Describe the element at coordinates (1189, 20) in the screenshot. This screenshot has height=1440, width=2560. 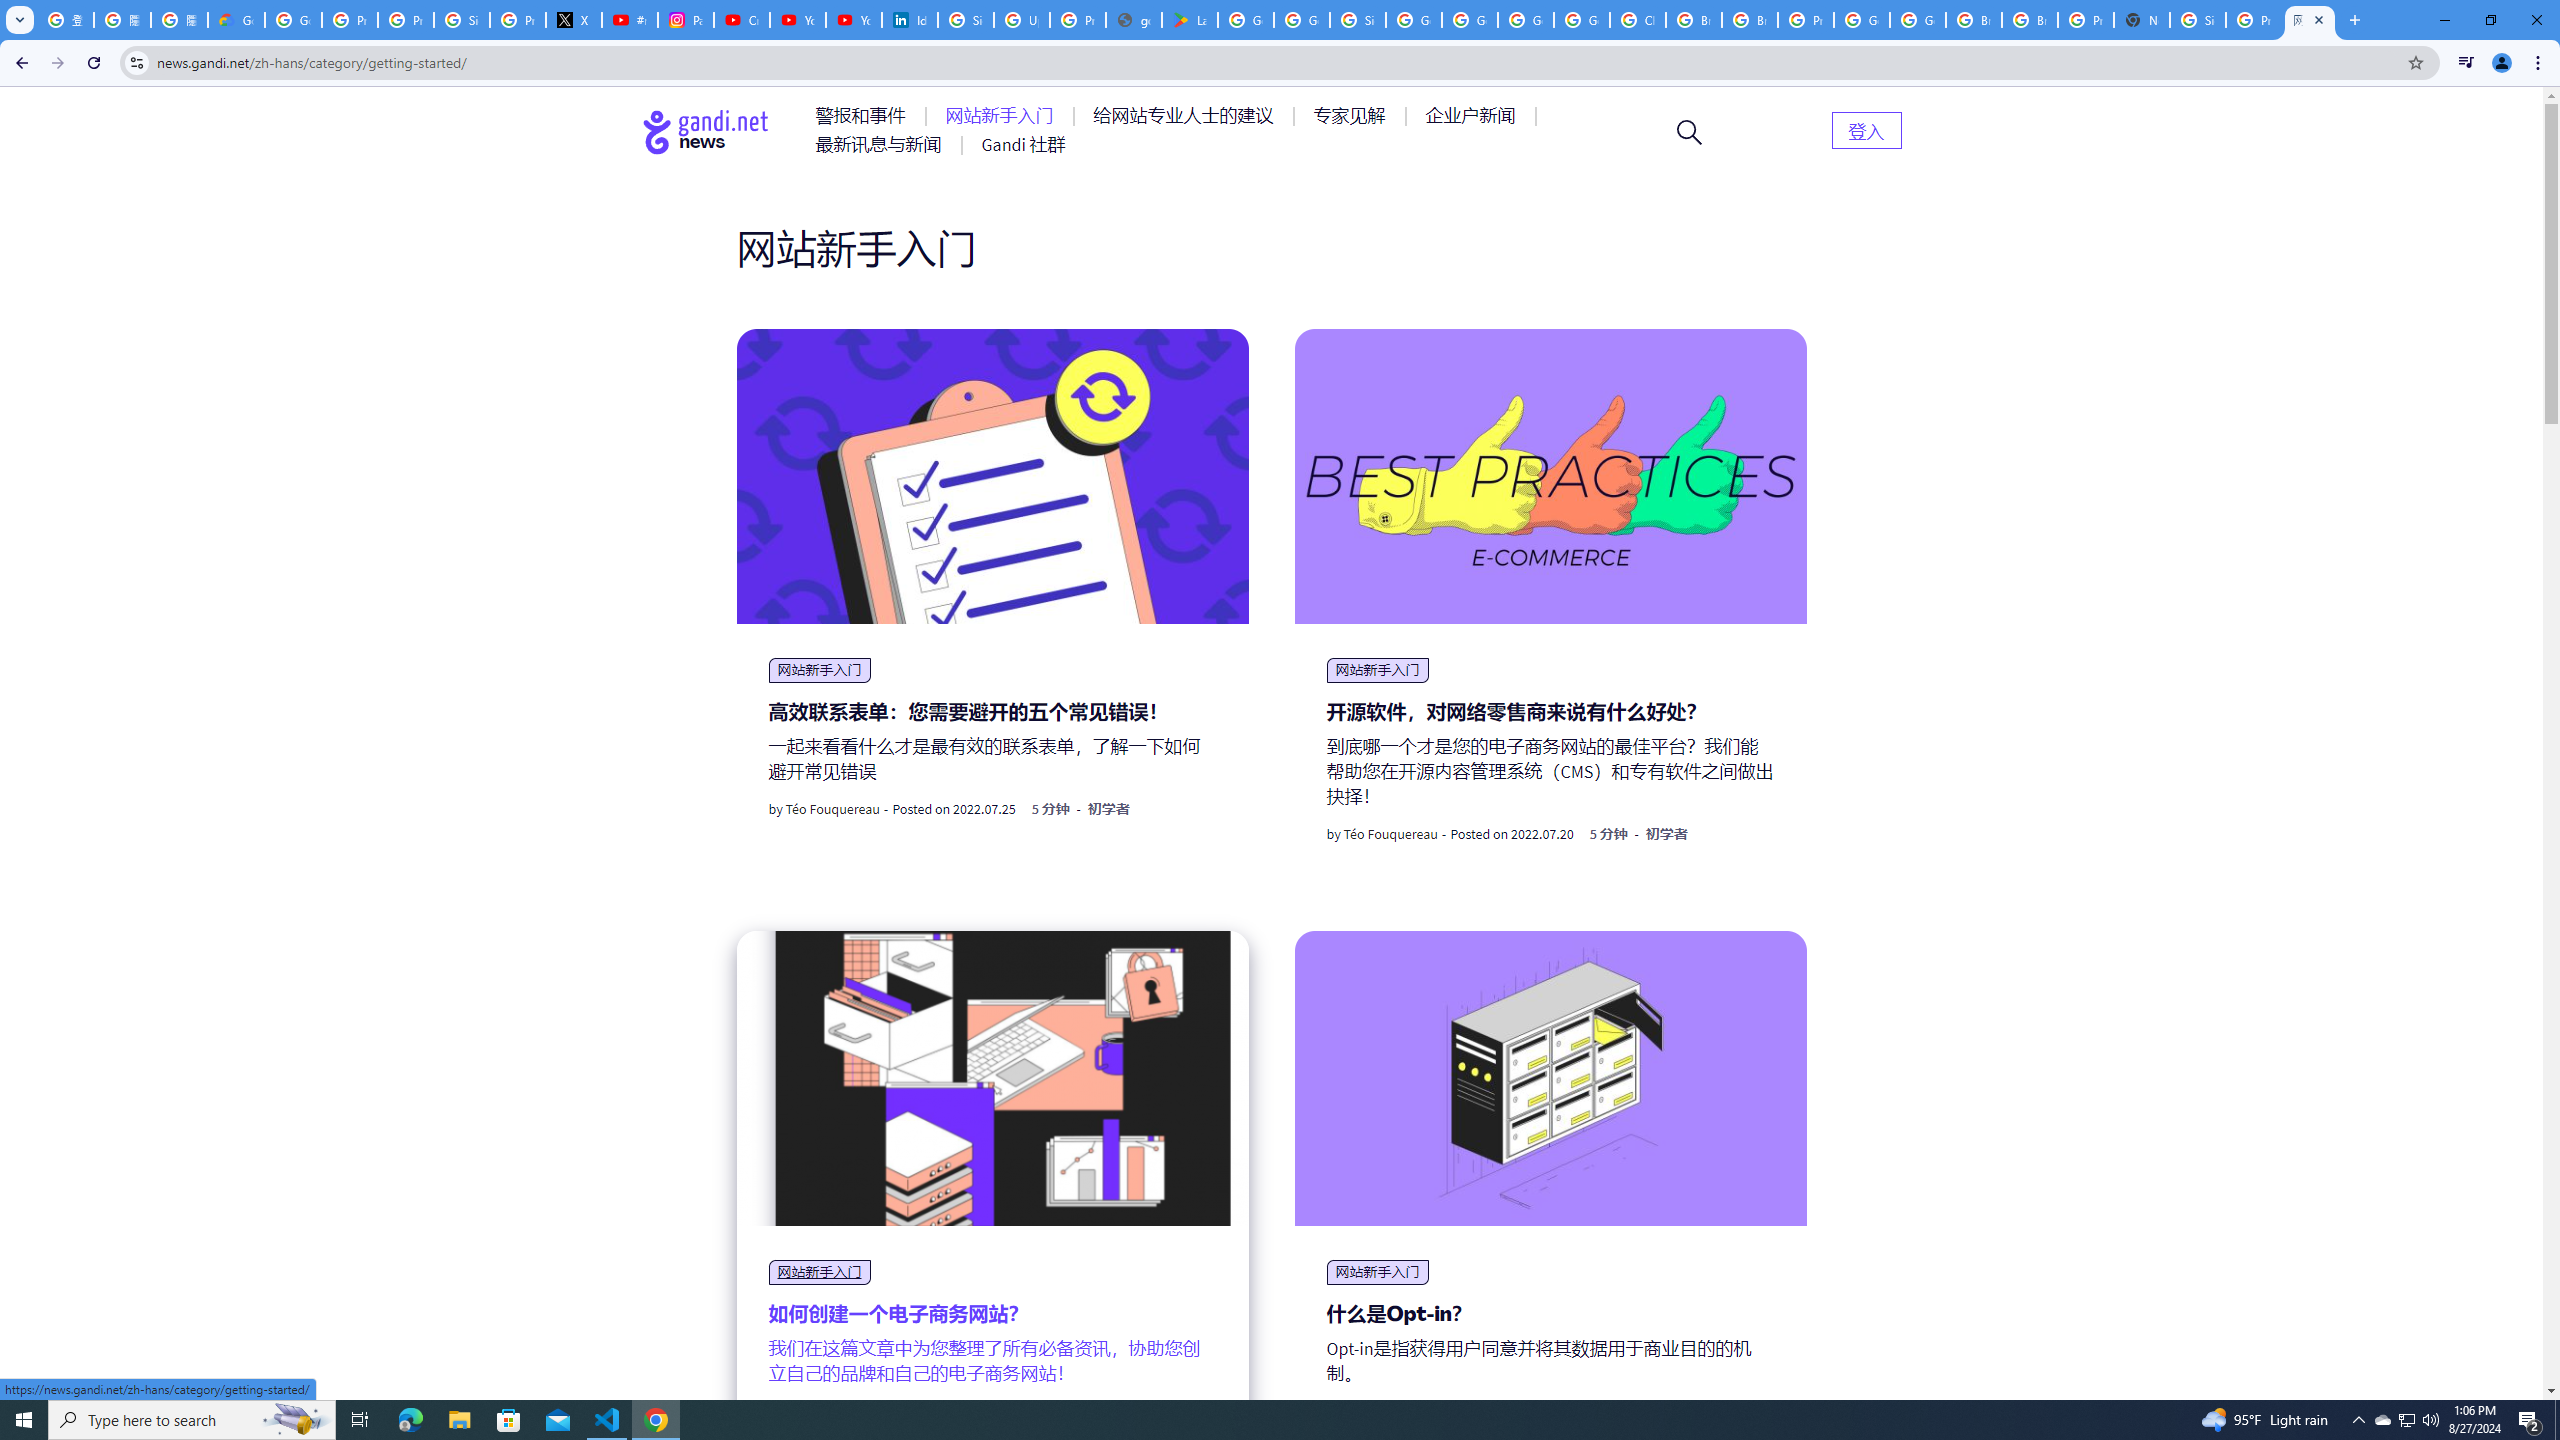
I see `Last Shelter: Survival - Apps on Google Play` at that location.